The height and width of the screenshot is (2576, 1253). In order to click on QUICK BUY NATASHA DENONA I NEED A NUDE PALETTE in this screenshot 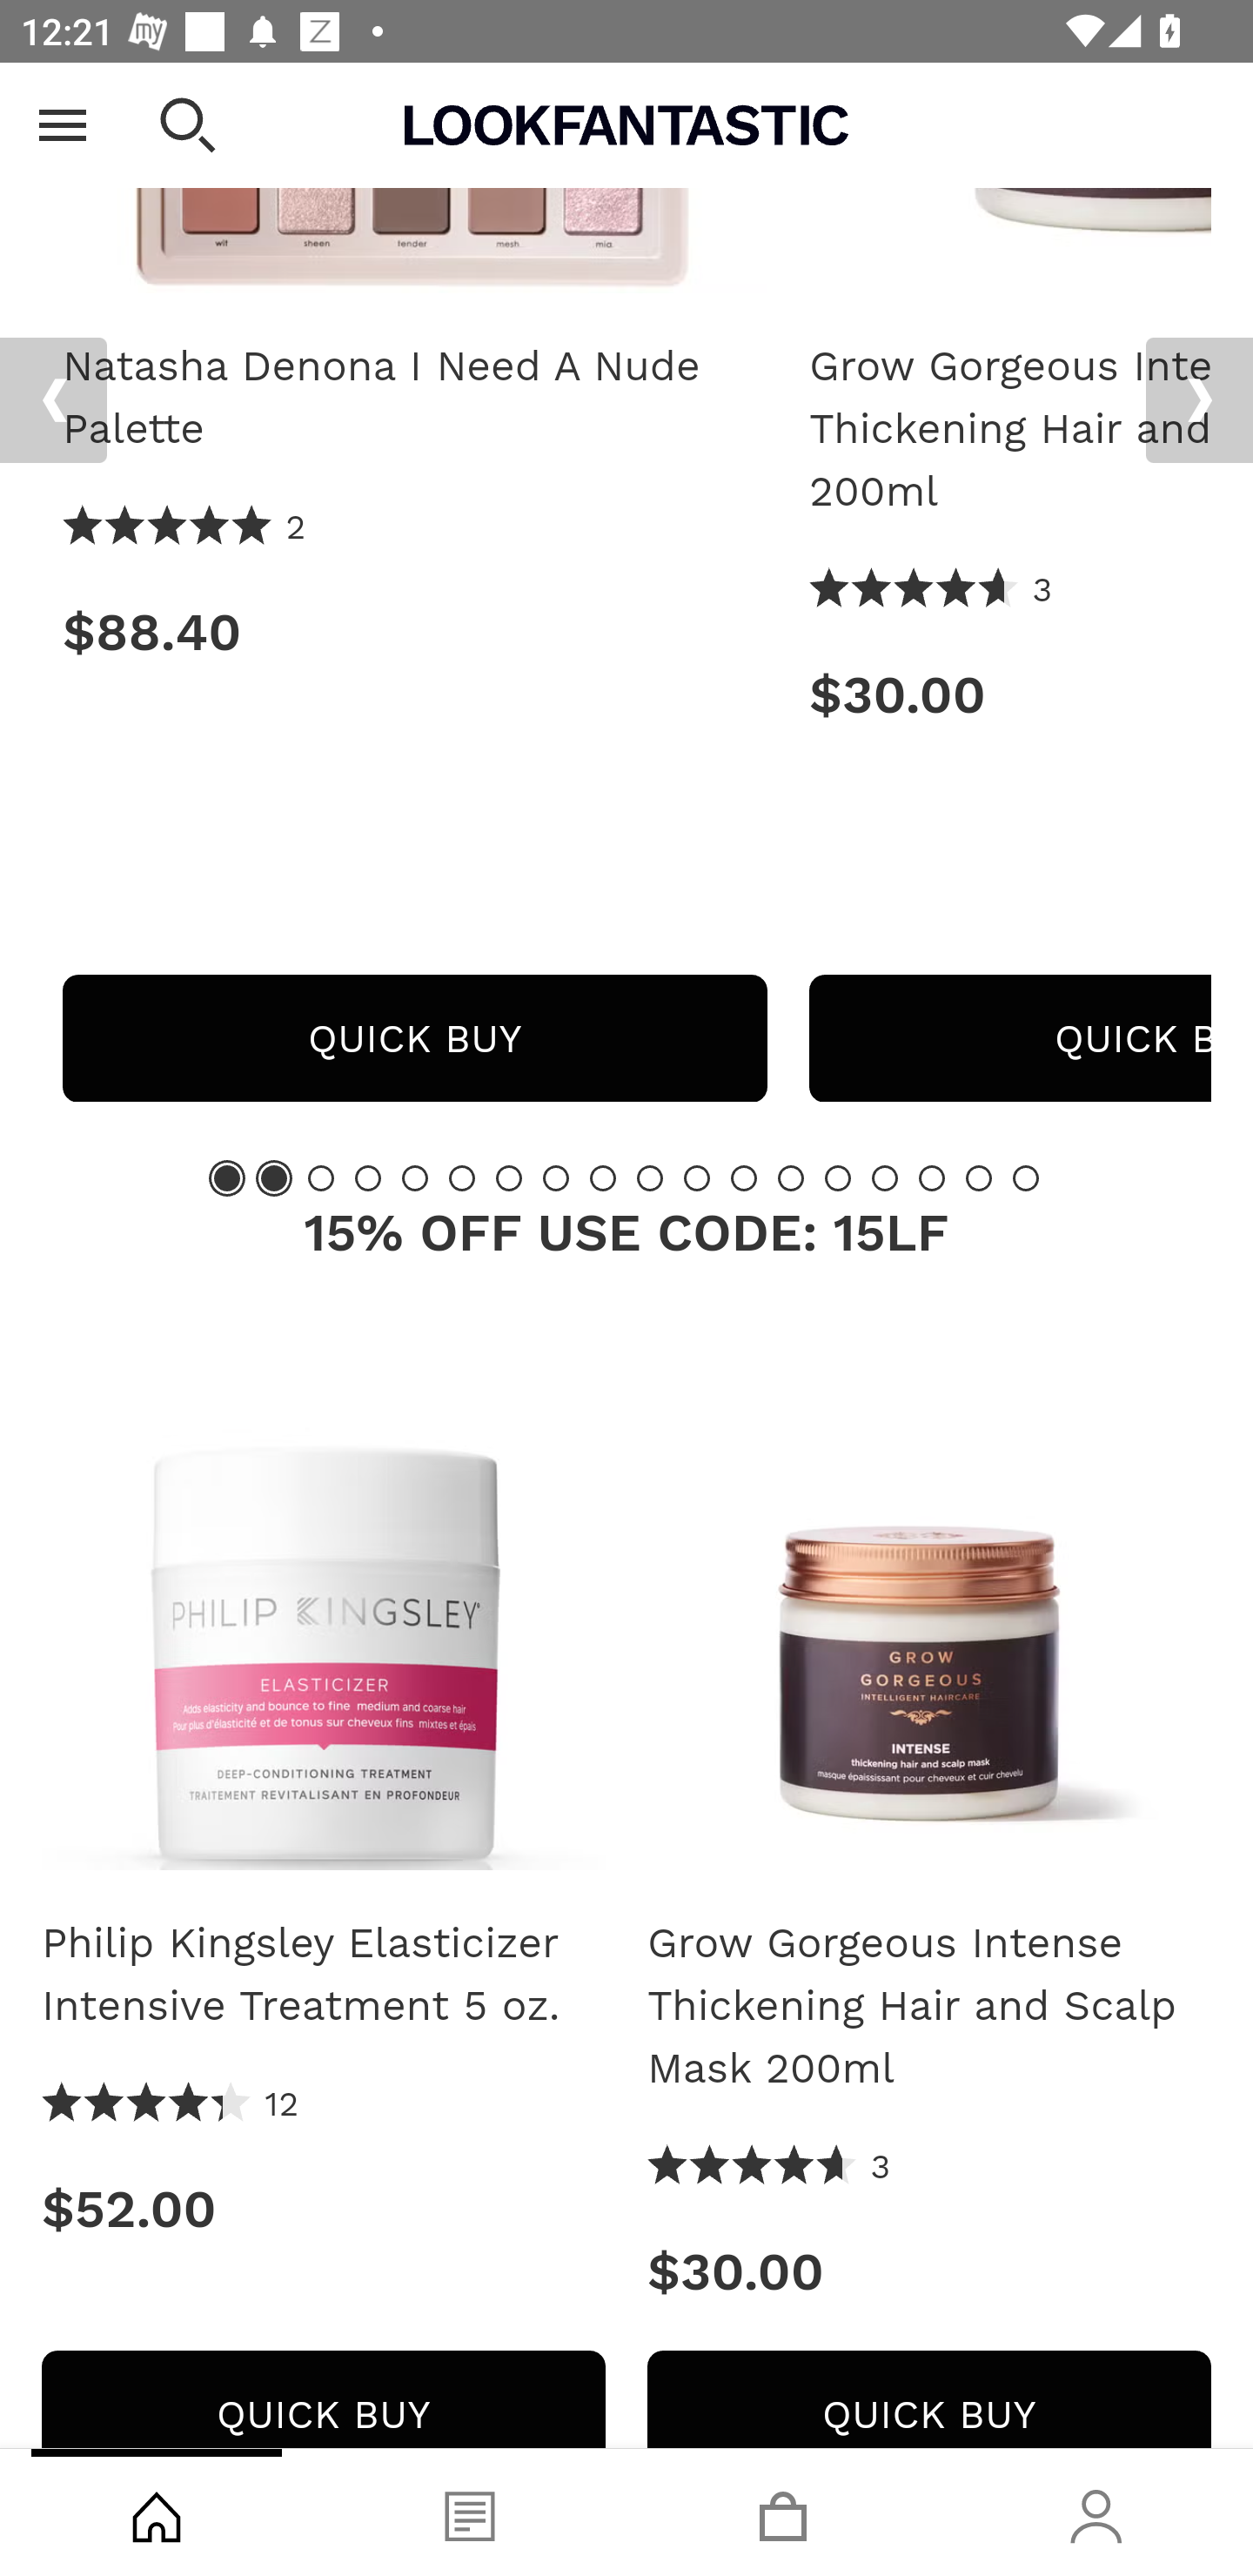, I will do `click(414, 1039)`.